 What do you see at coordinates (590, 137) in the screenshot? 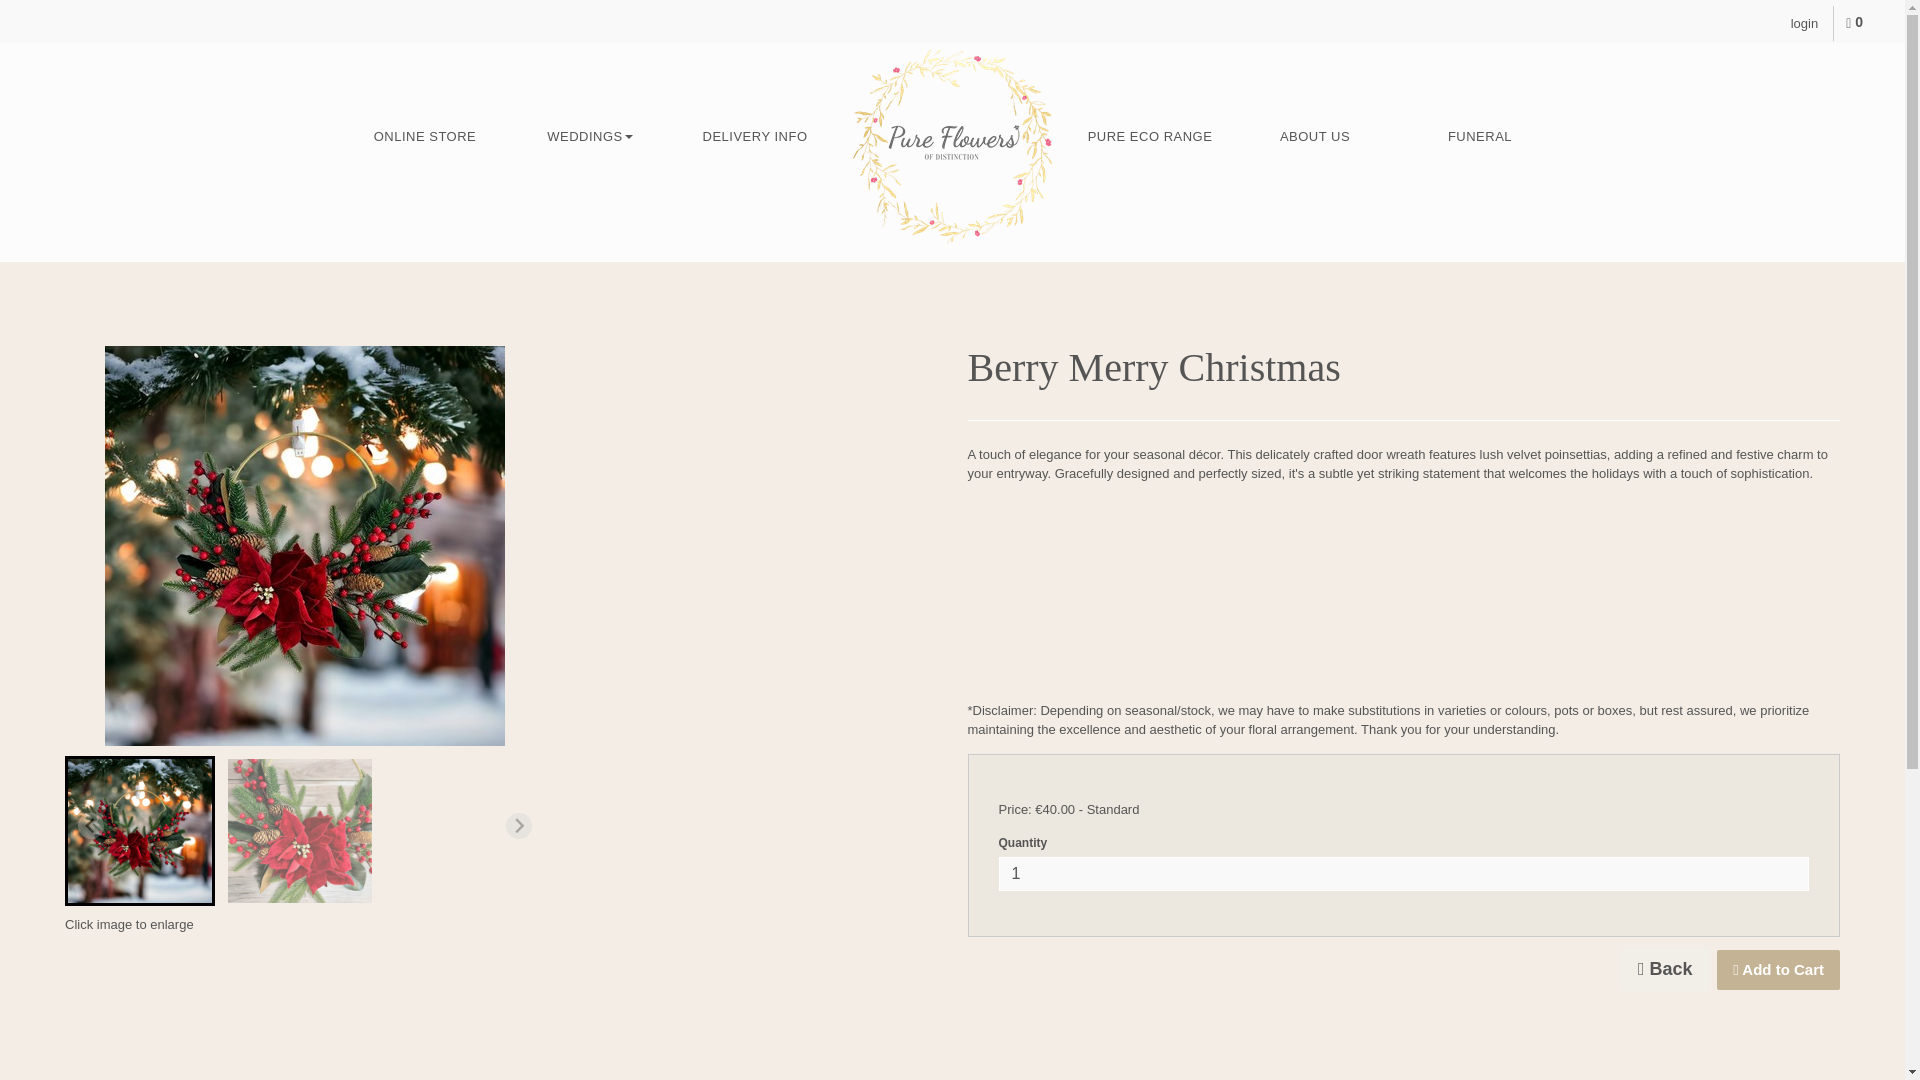
I see `Weddings` at bounding box center [590, 137].